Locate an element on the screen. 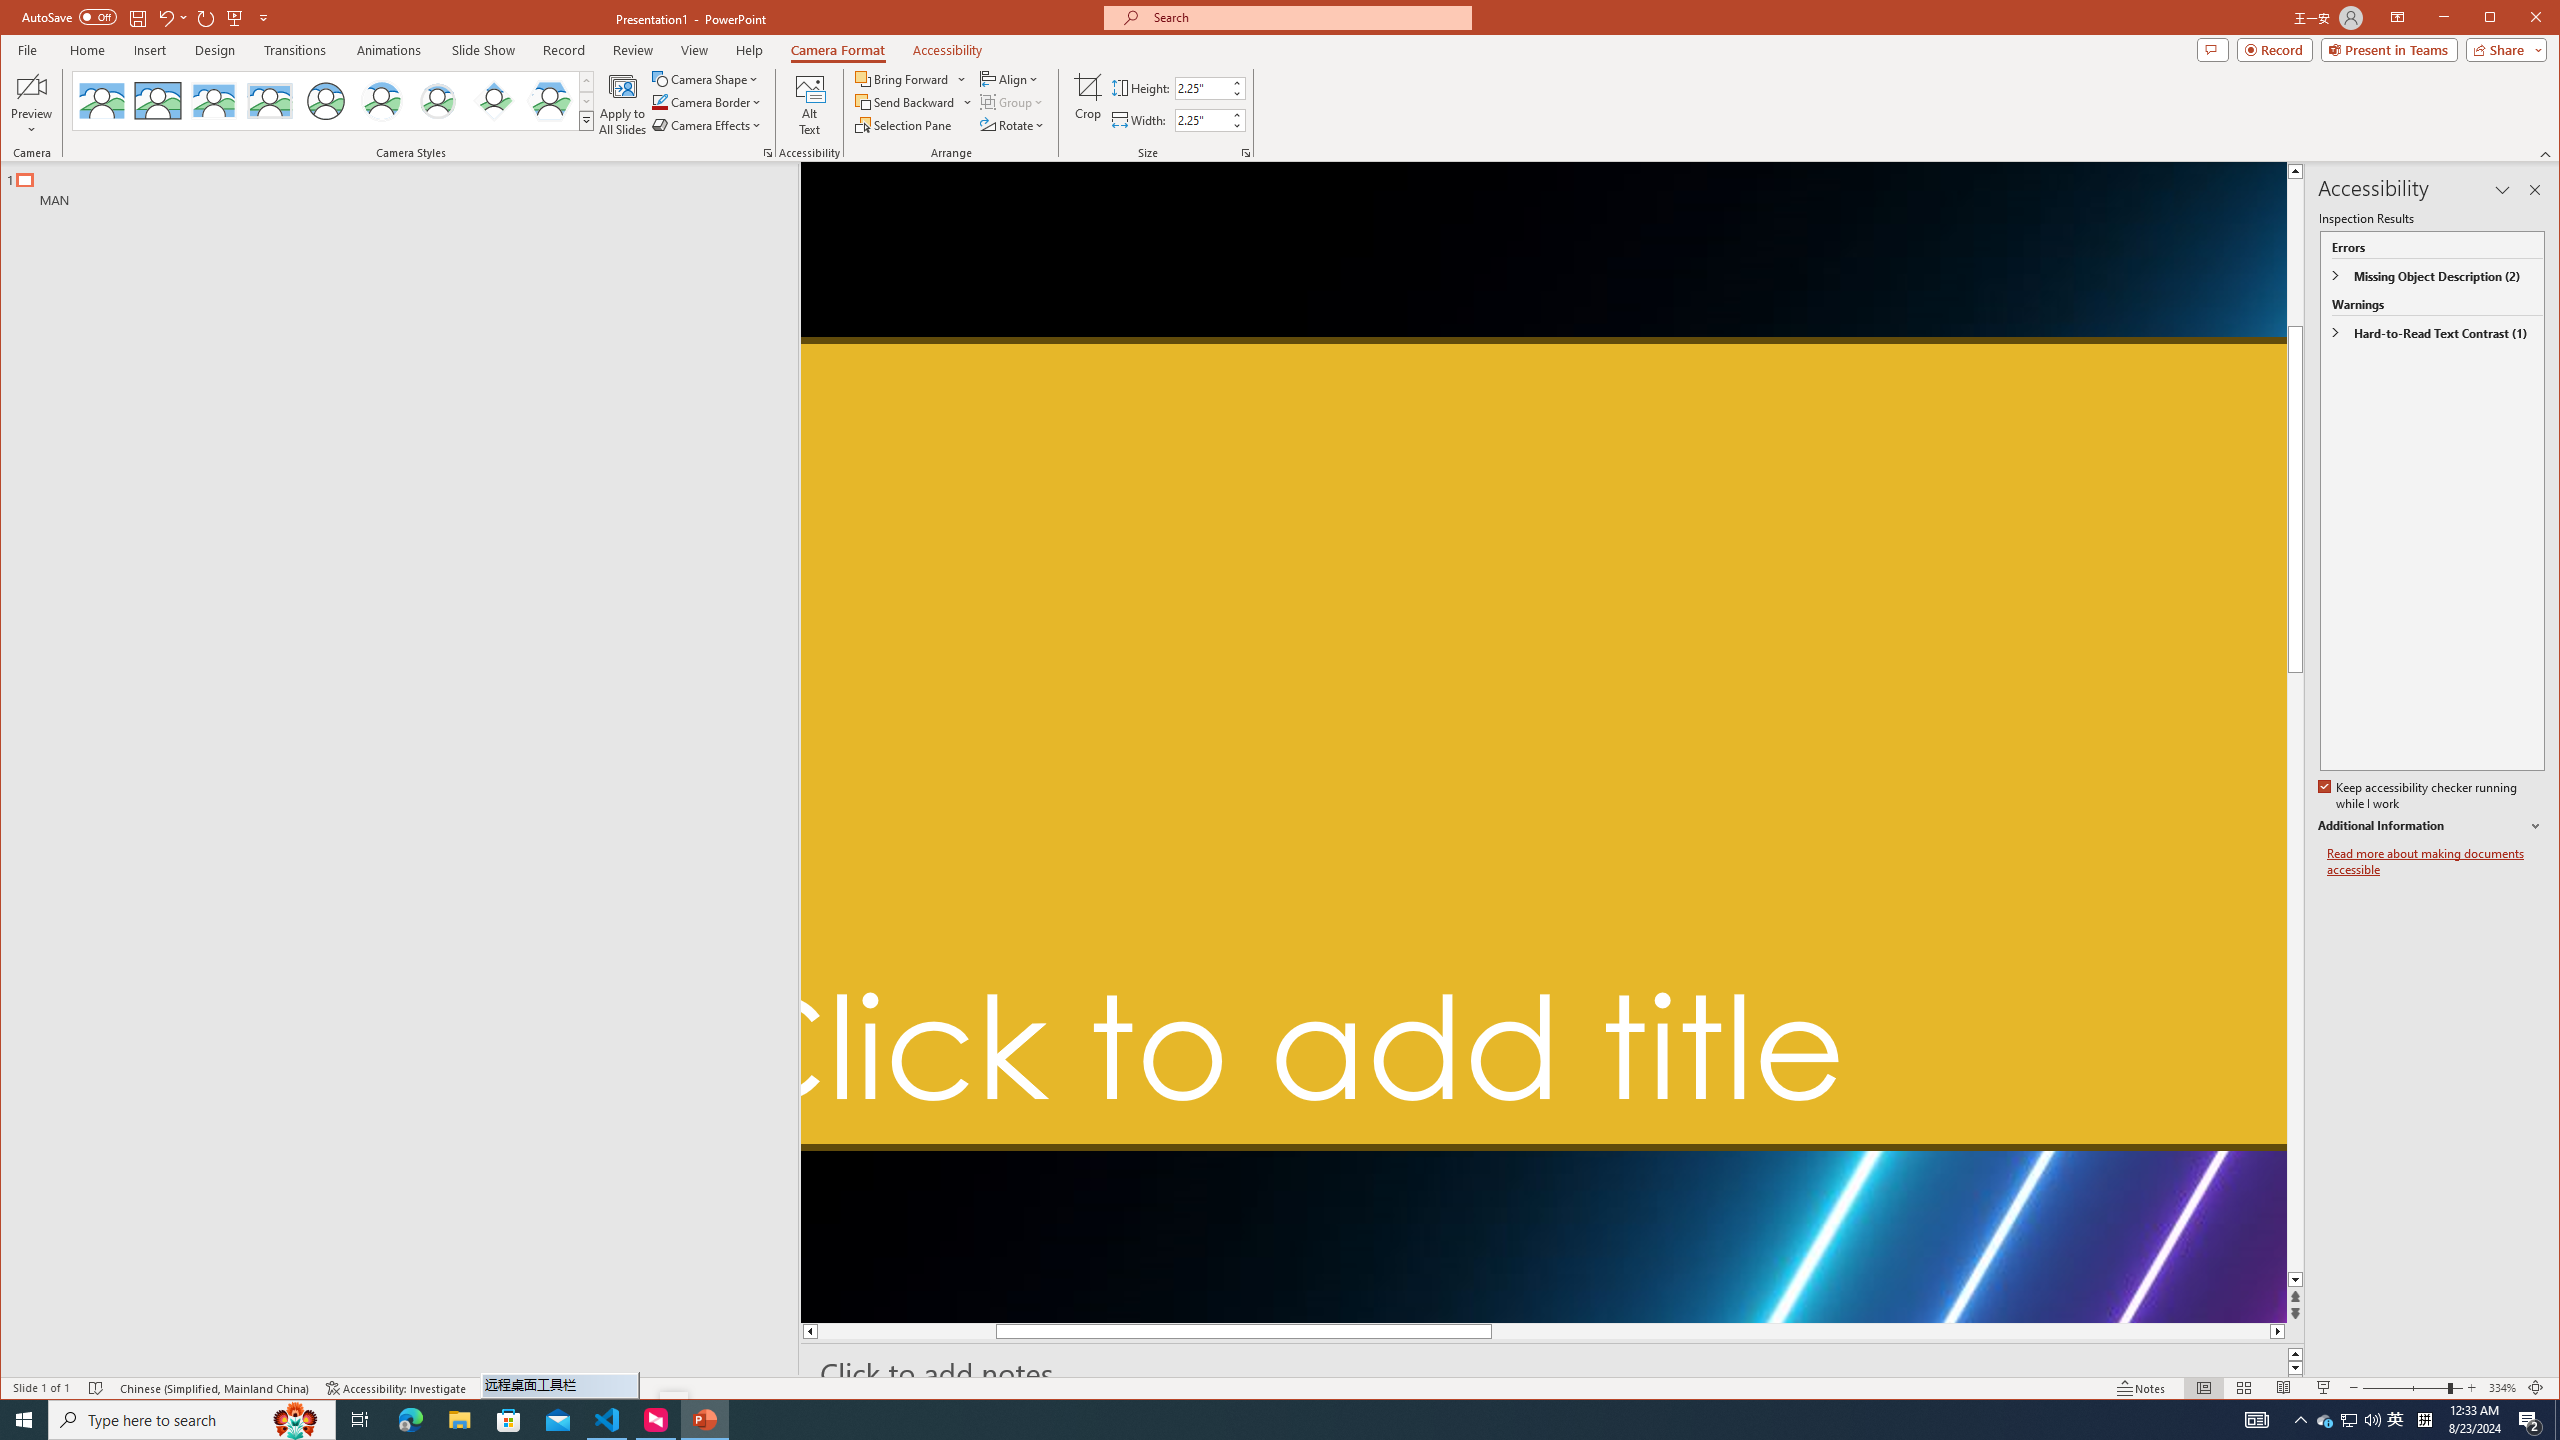  Simple Frame Rectangle is located at coordinates (158, 101).